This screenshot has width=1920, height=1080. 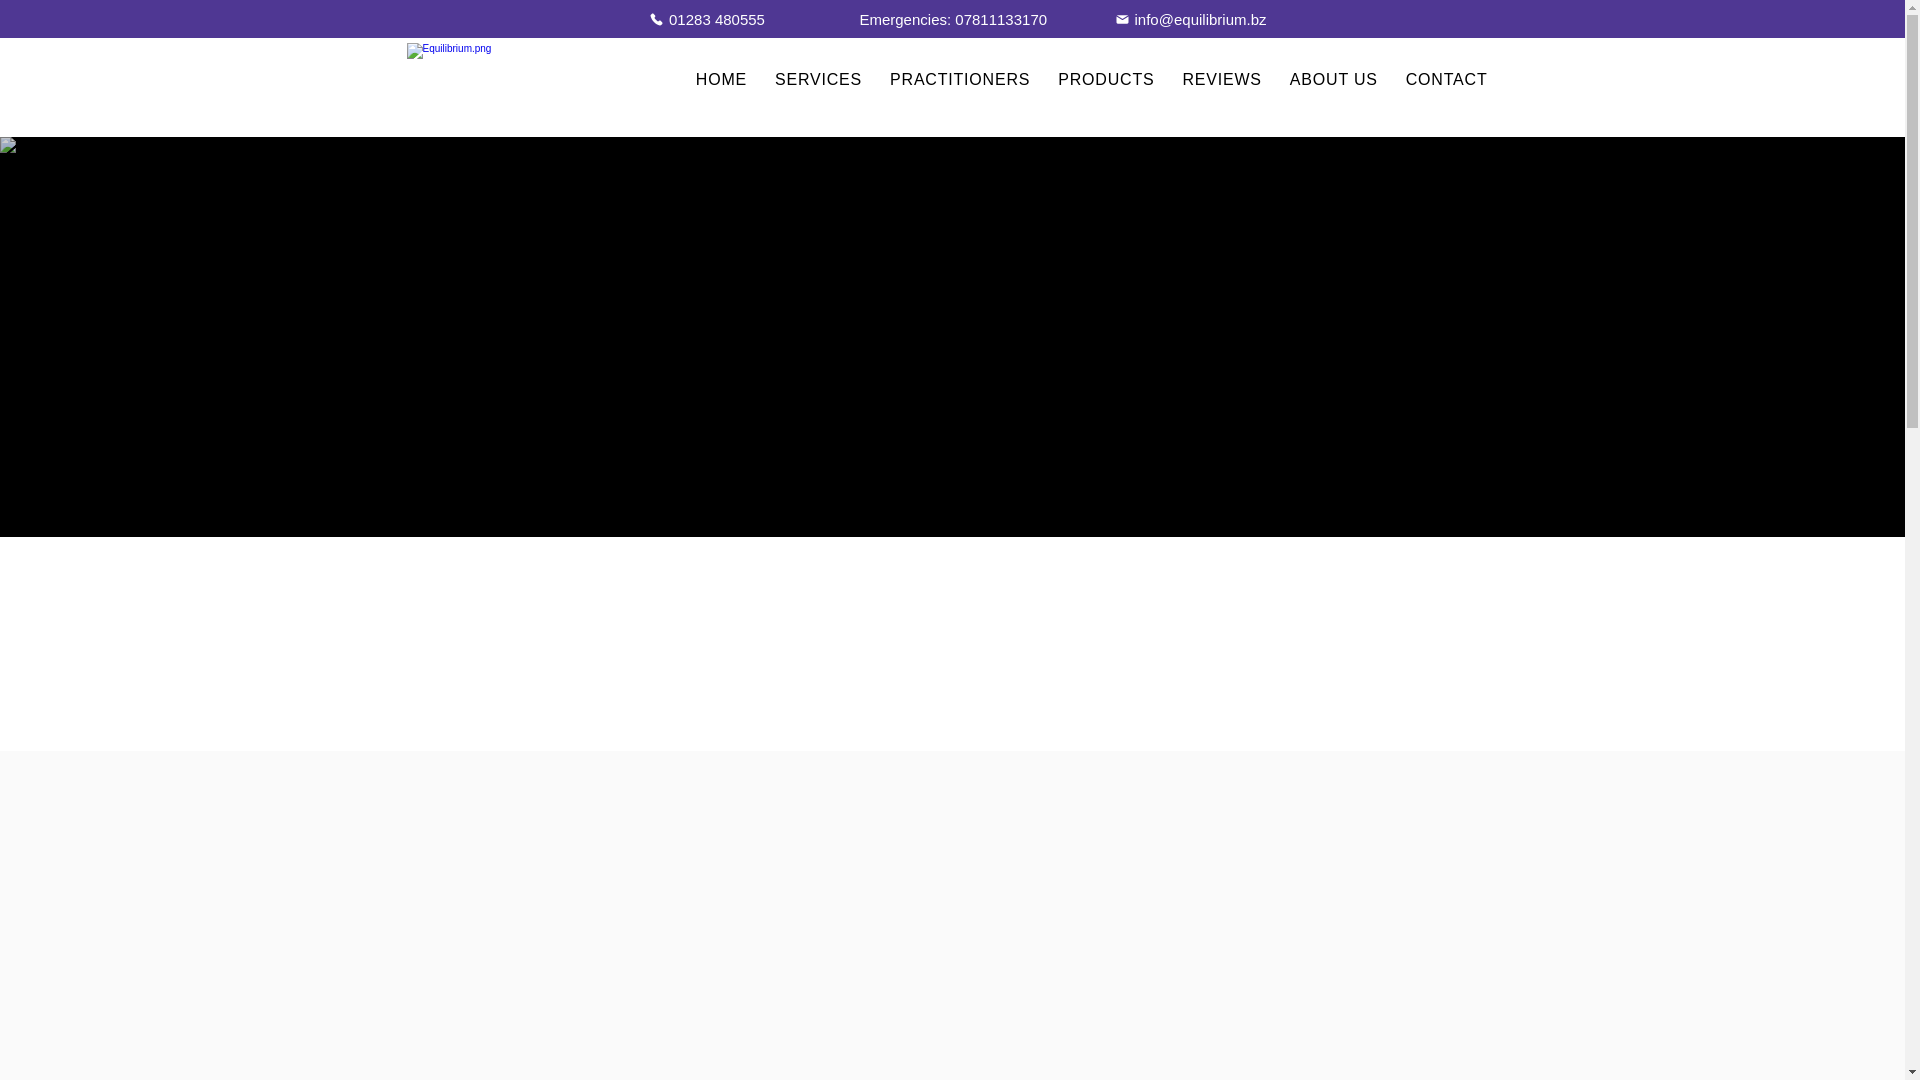 I want to click on PRODUCTS, so click(x=1106, y=80).